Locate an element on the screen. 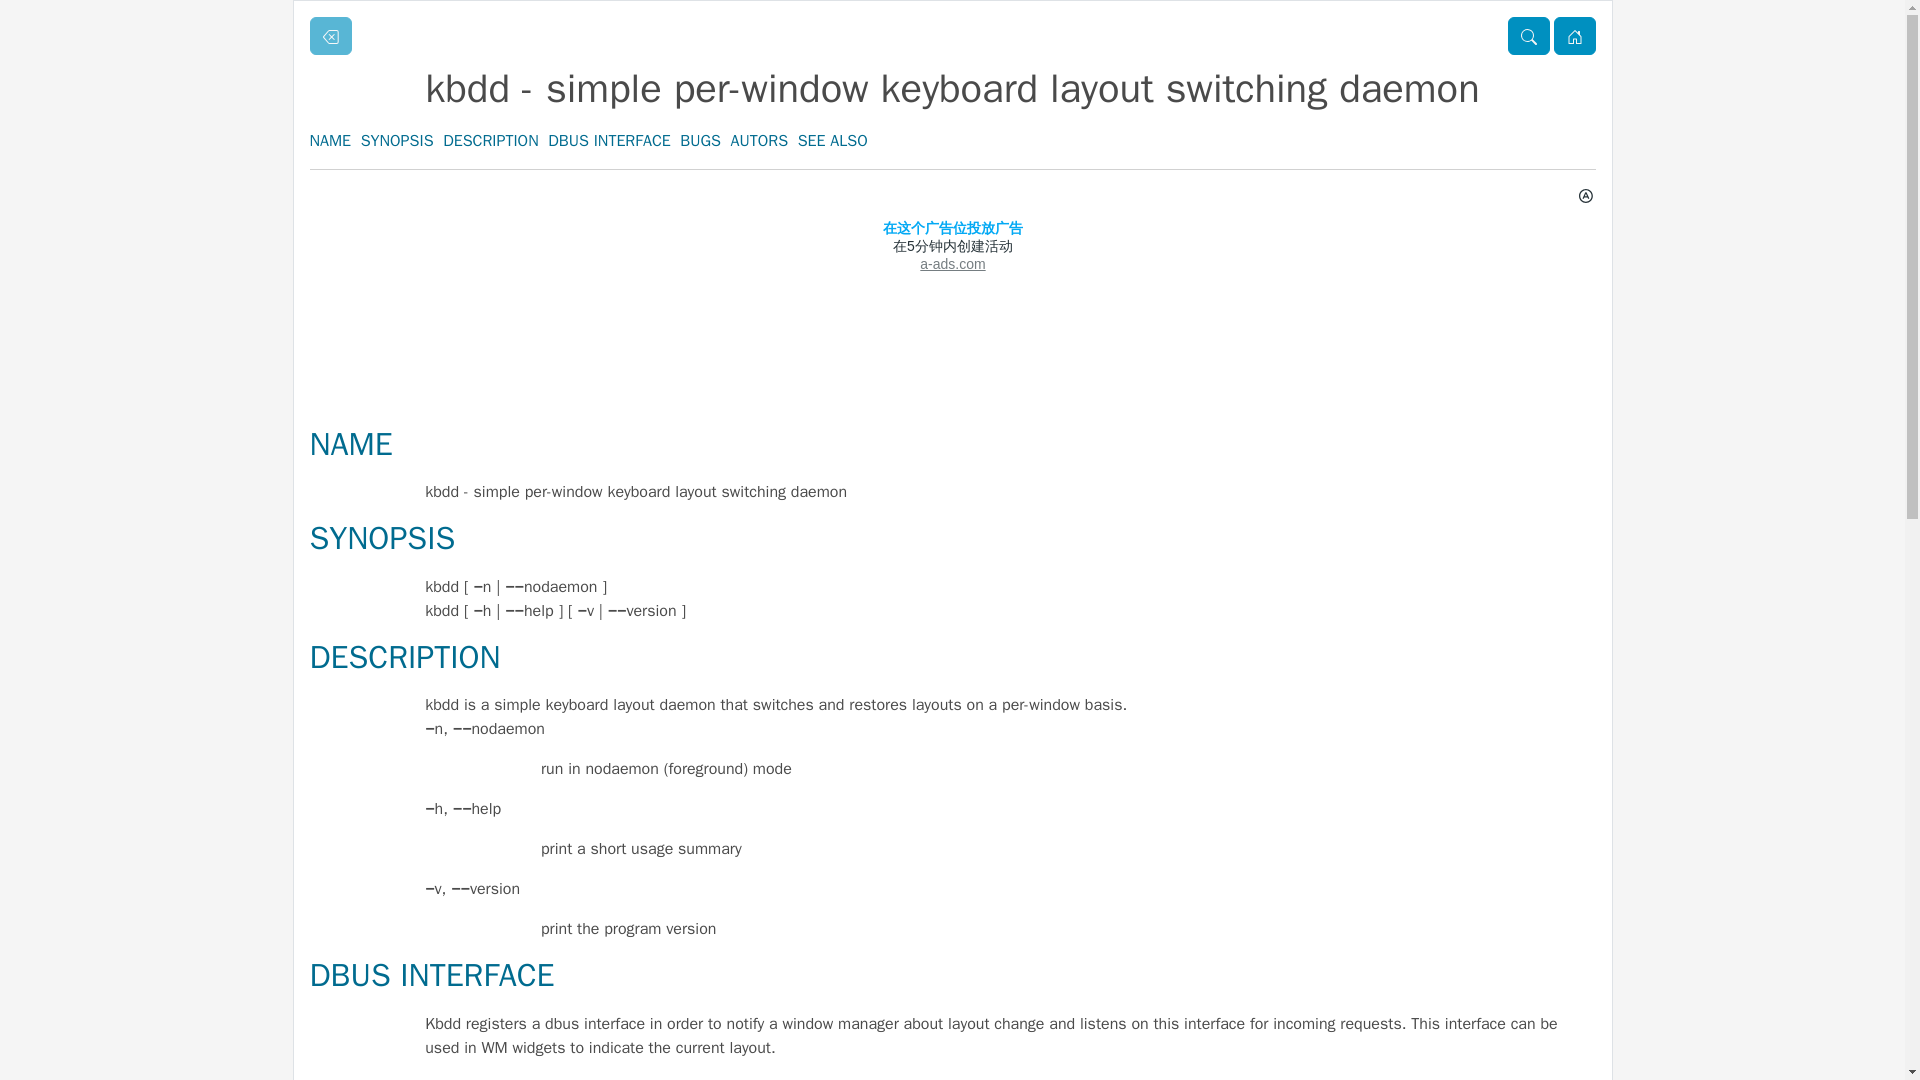  SYNOPSIS is located at coordinates (382, 538).